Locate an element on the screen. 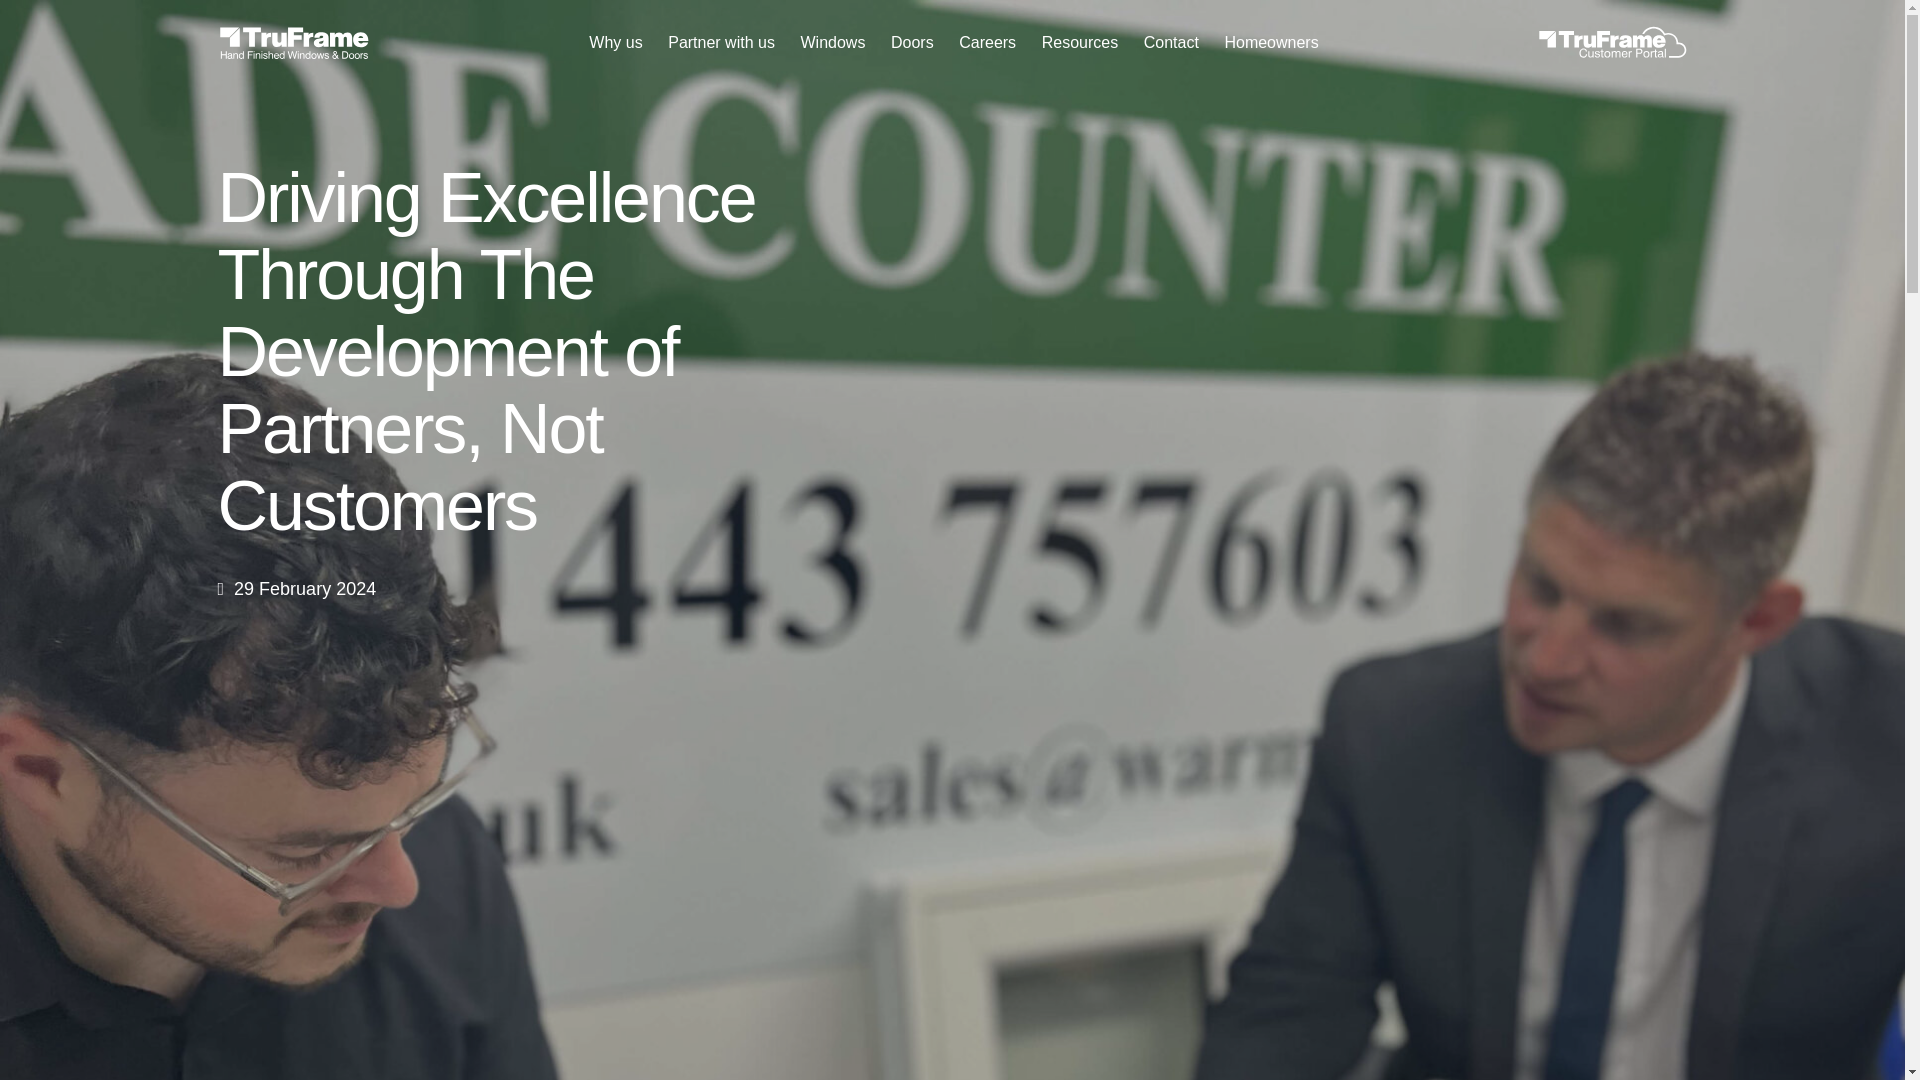  Windows is located at coordinates (832, 42).